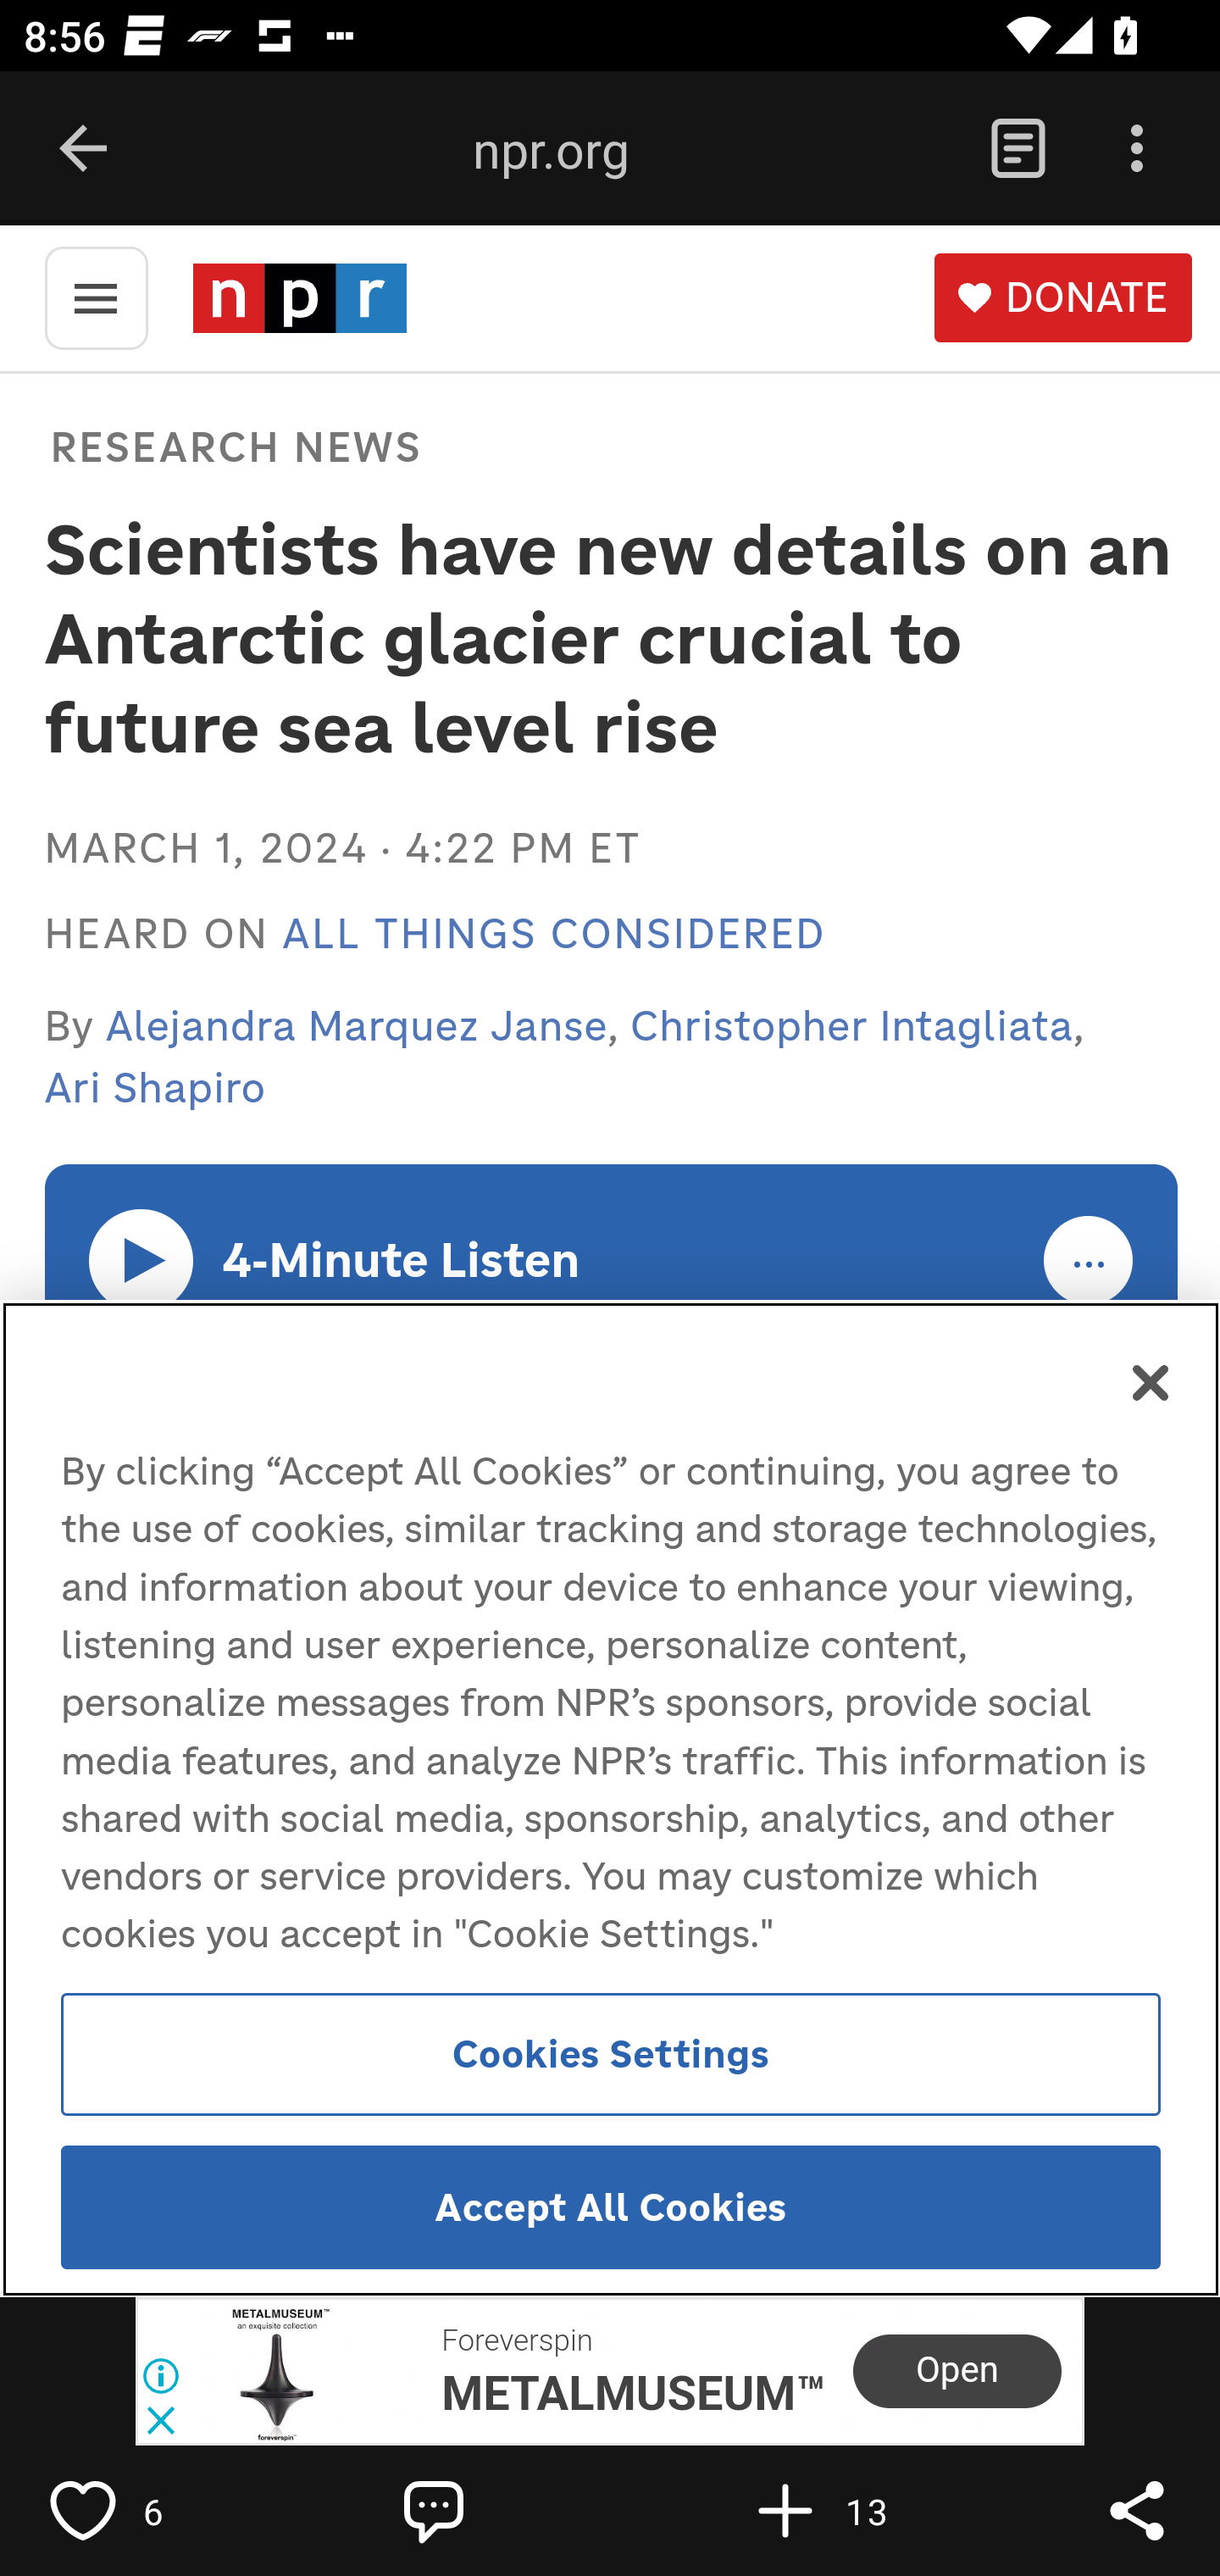  I want to click on ALL THINGS CONSIDERED, so click(554, 935).